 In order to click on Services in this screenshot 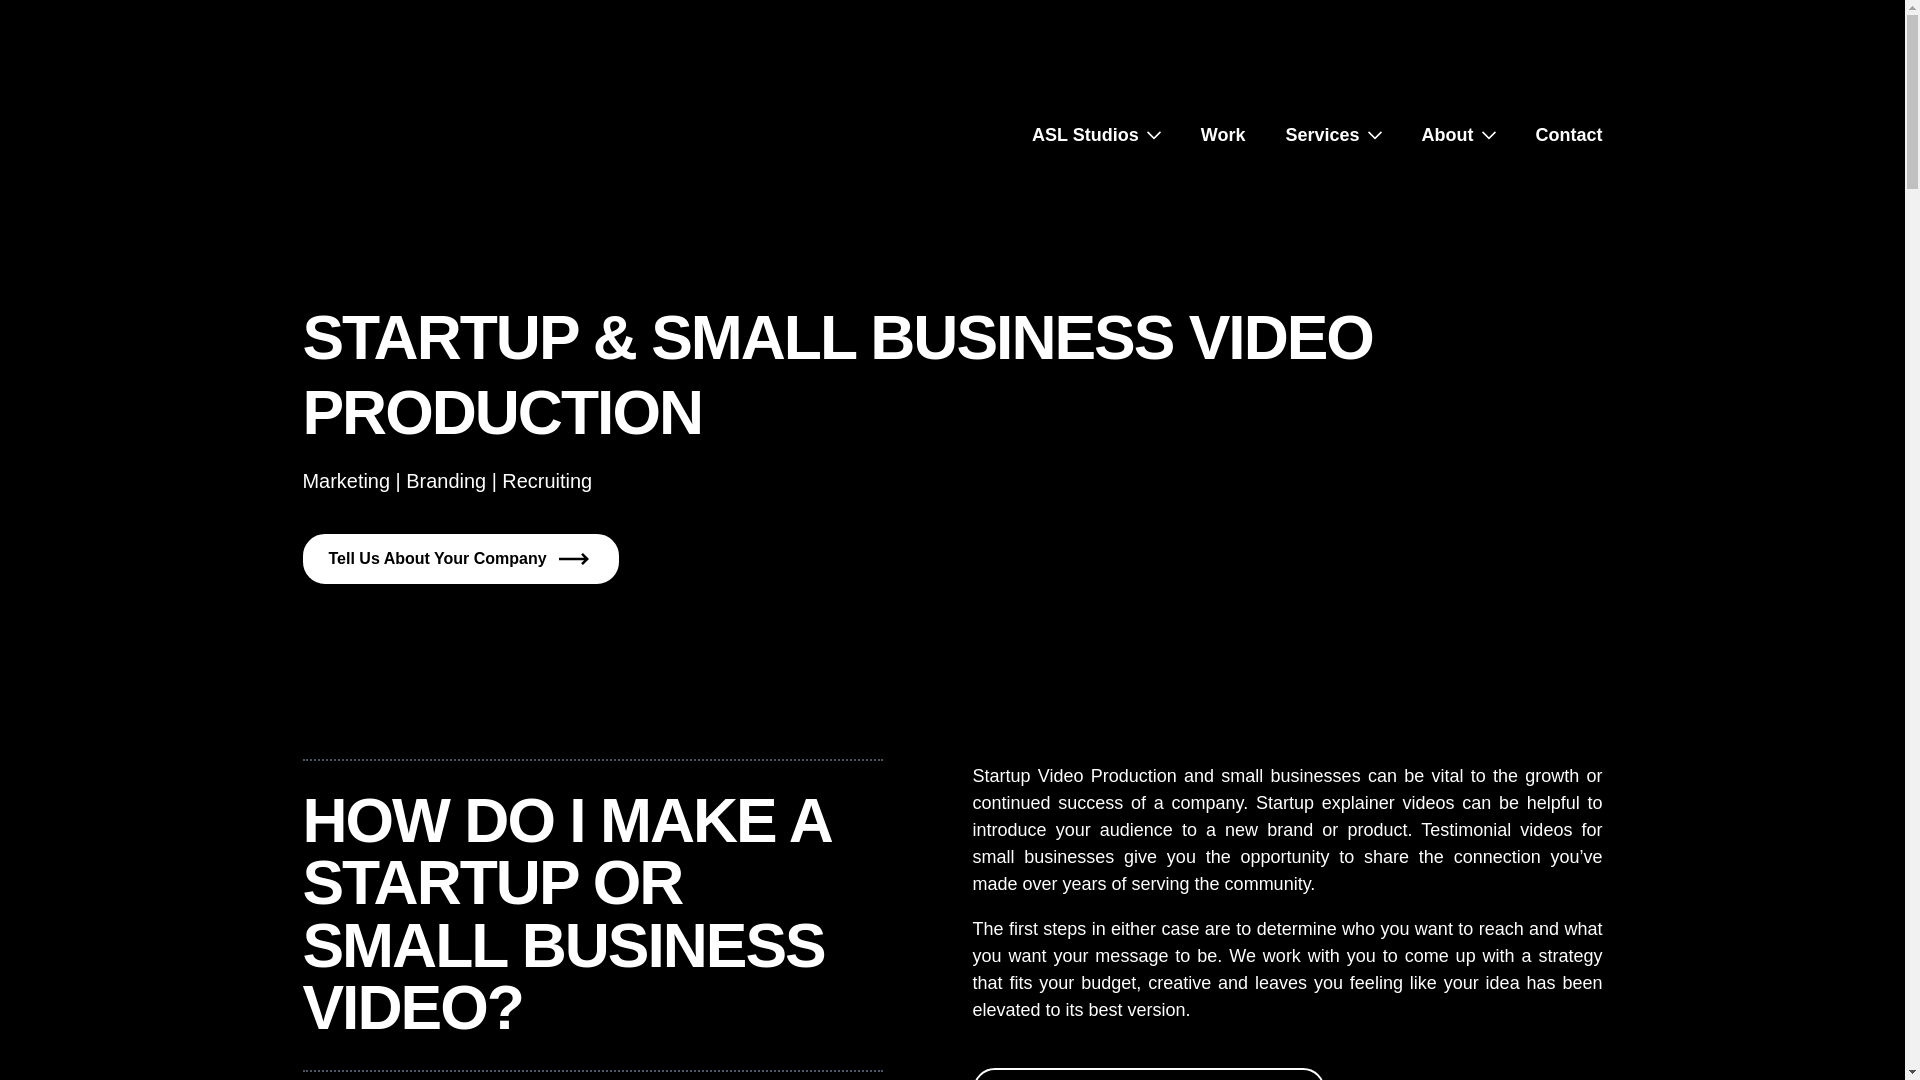, I will do `click(1322, 134)`.